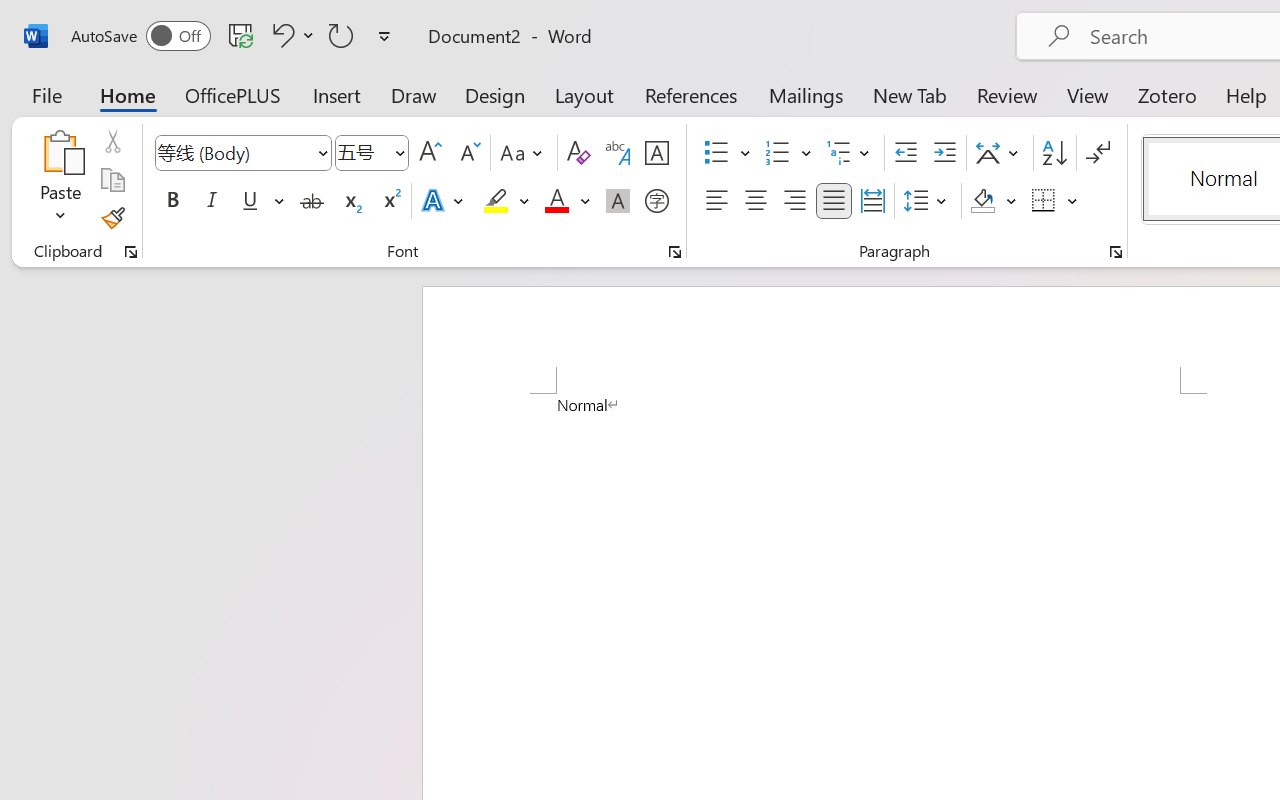  I want to click on Distributed, so click(872, 201).